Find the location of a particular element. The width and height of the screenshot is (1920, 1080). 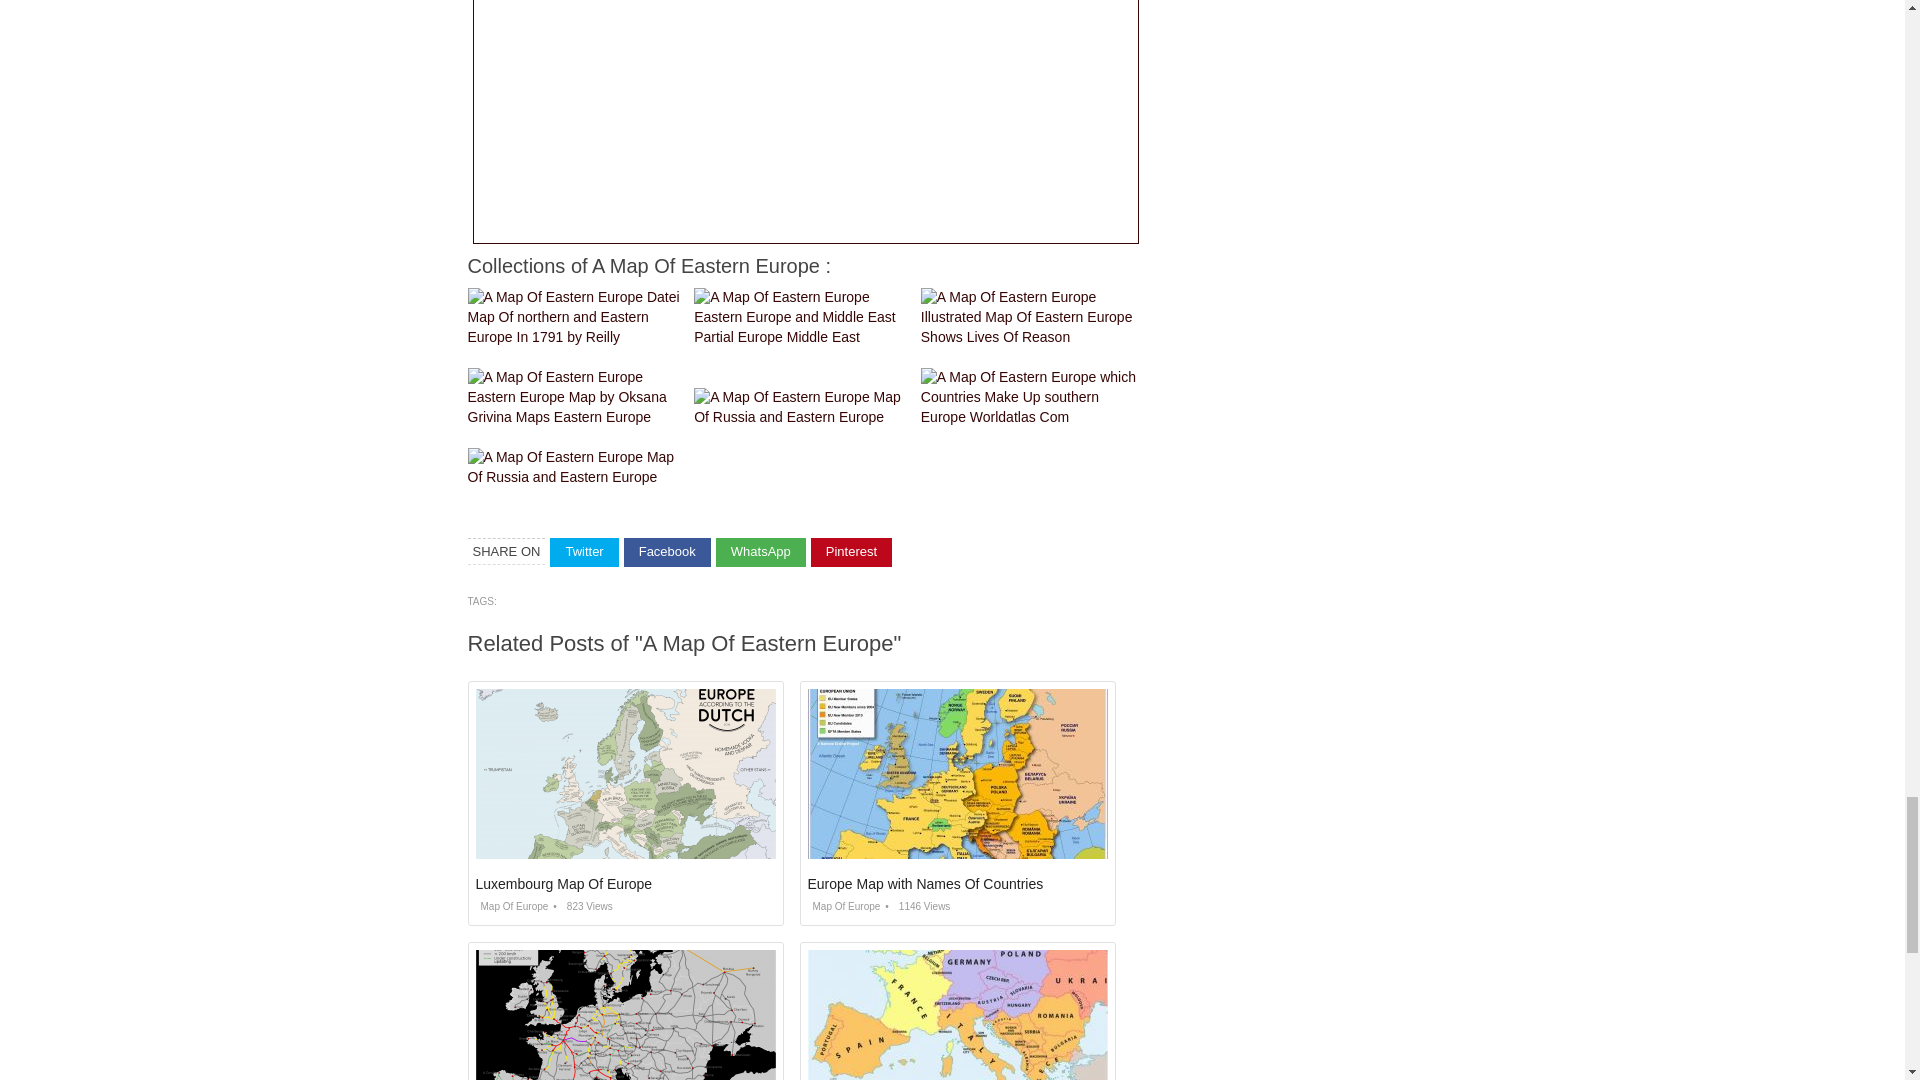

Twitter is located at coordinates (584, 552).